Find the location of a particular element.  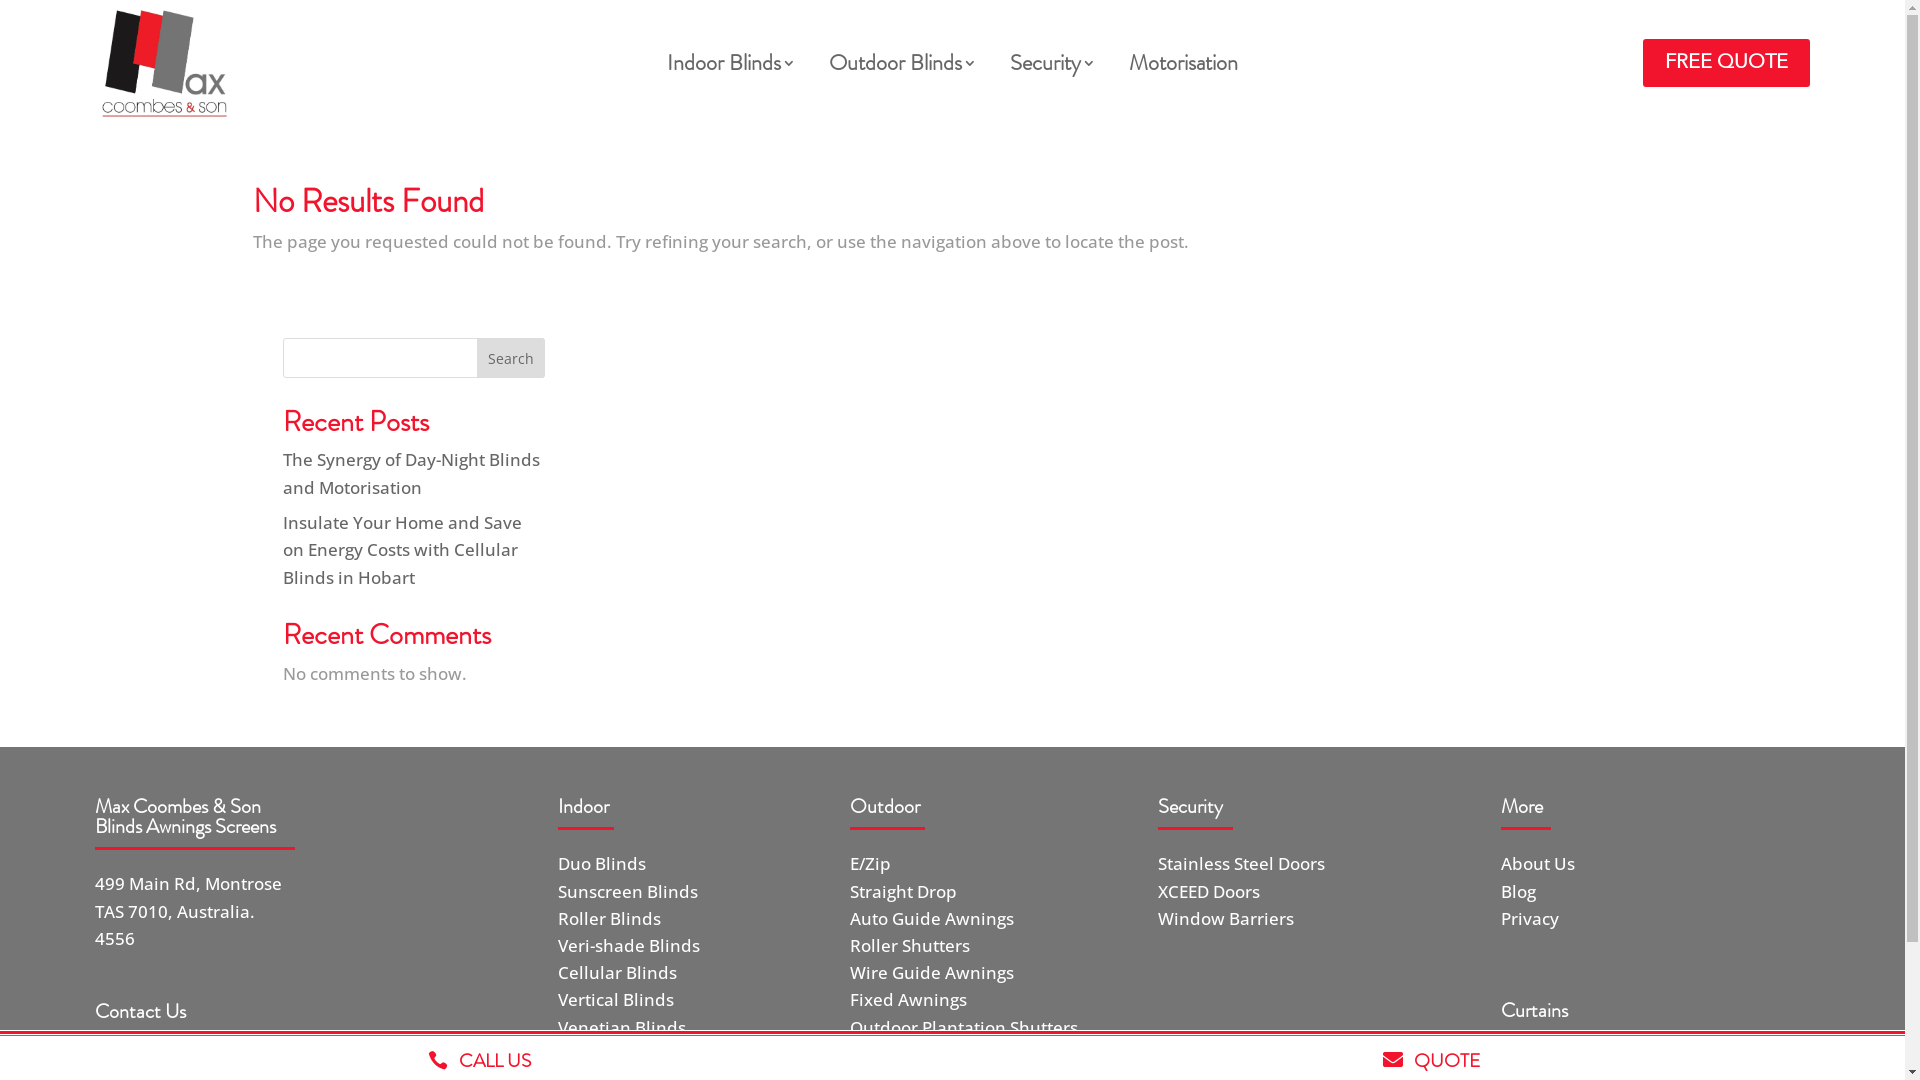

Fixed Awnings is located at coordinates (908, 1000).